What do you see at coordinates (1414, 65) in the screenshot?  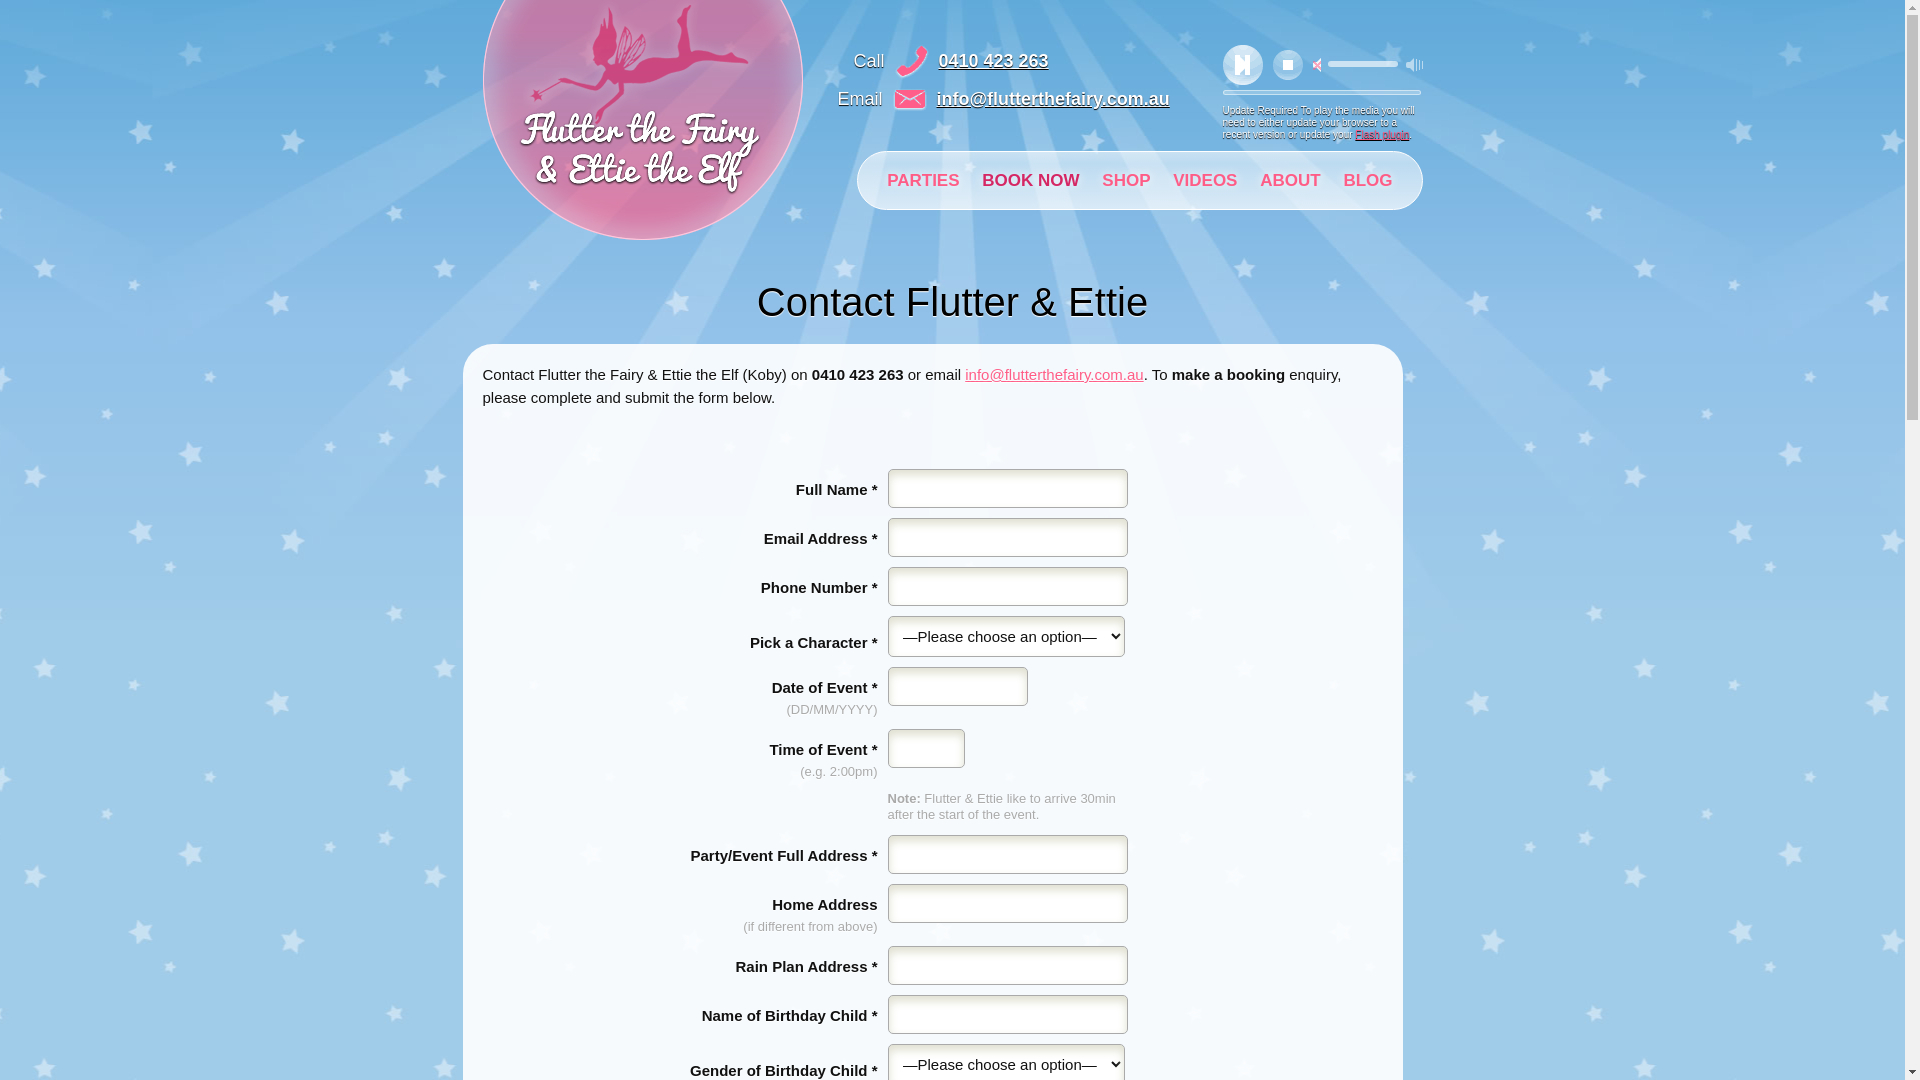 I see `max volume` at bounding box center [1414, 65].